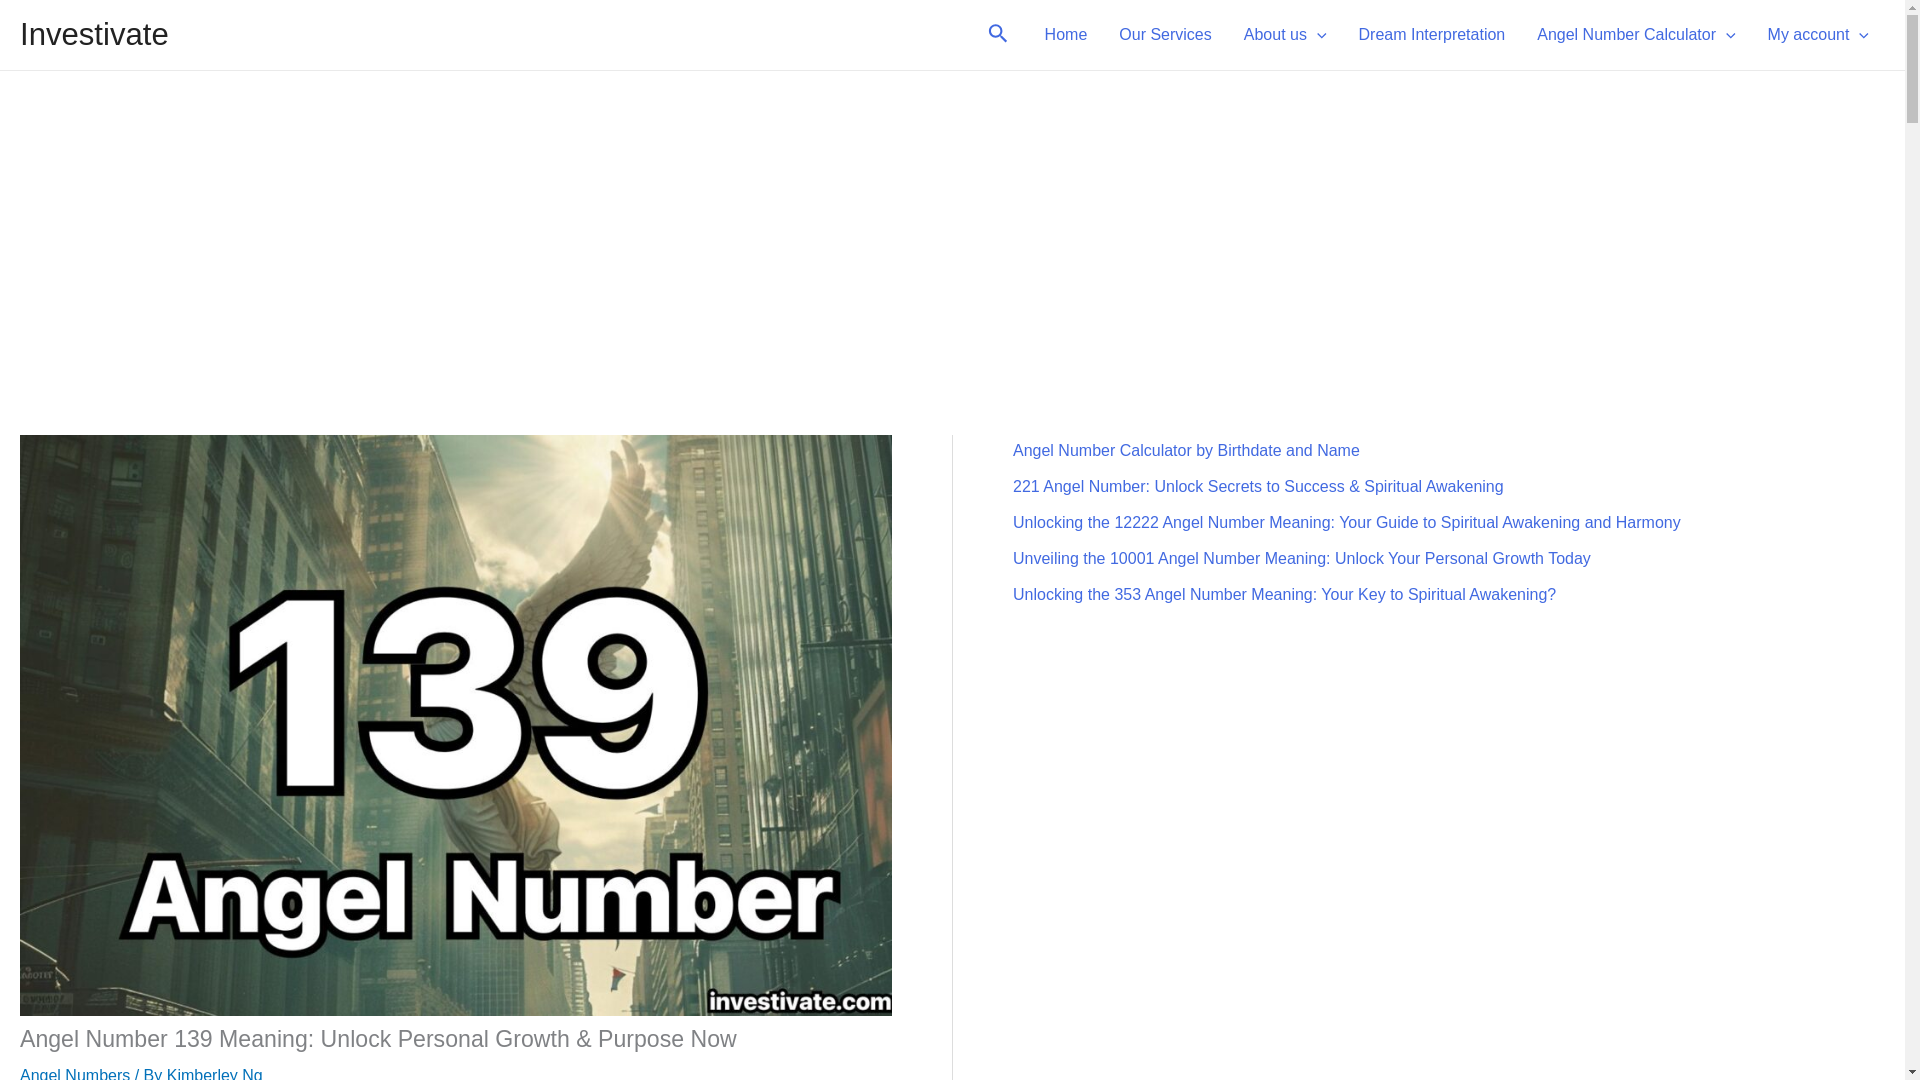  Describe the element at coordinates (1066, 34) in the screenshot. I see `Home` at that location.